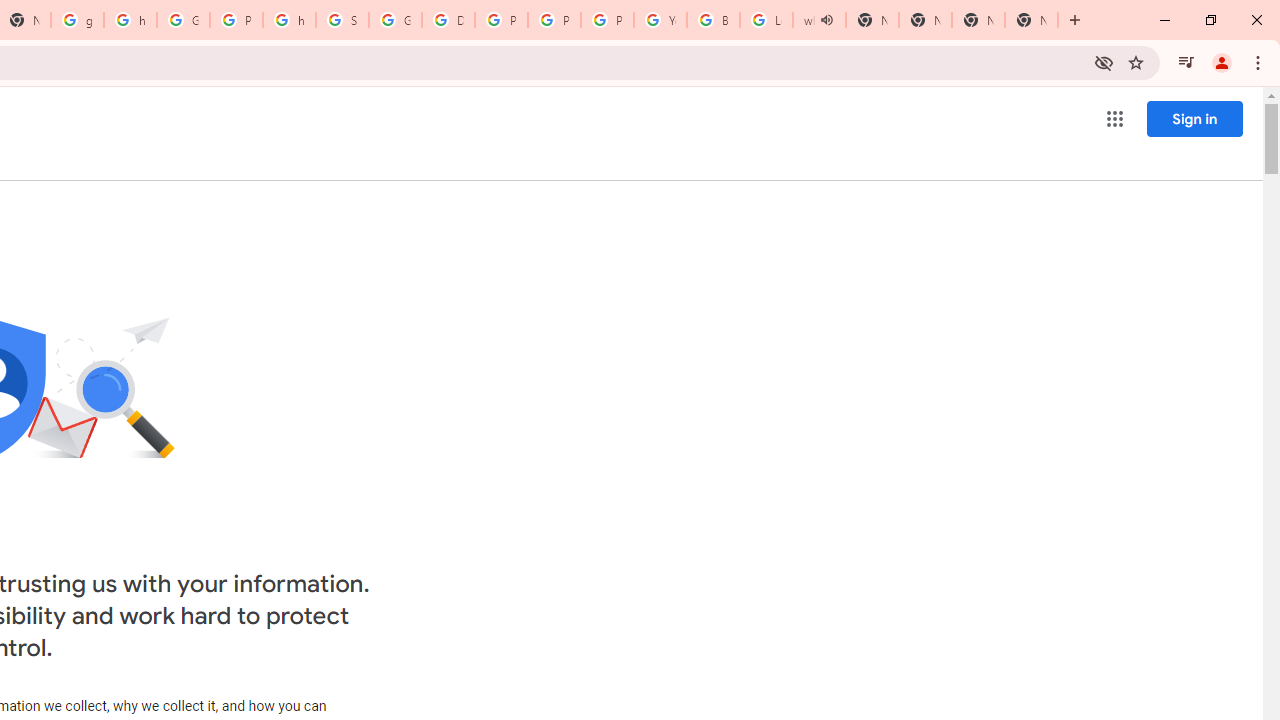 Image resolution: width=1280 pixels, height=720 pixels. What do you see at coordinates (501, 20) in the screenshot?
I see `Privacy Help Center - Policies Help` at bounding box center [501, 20].